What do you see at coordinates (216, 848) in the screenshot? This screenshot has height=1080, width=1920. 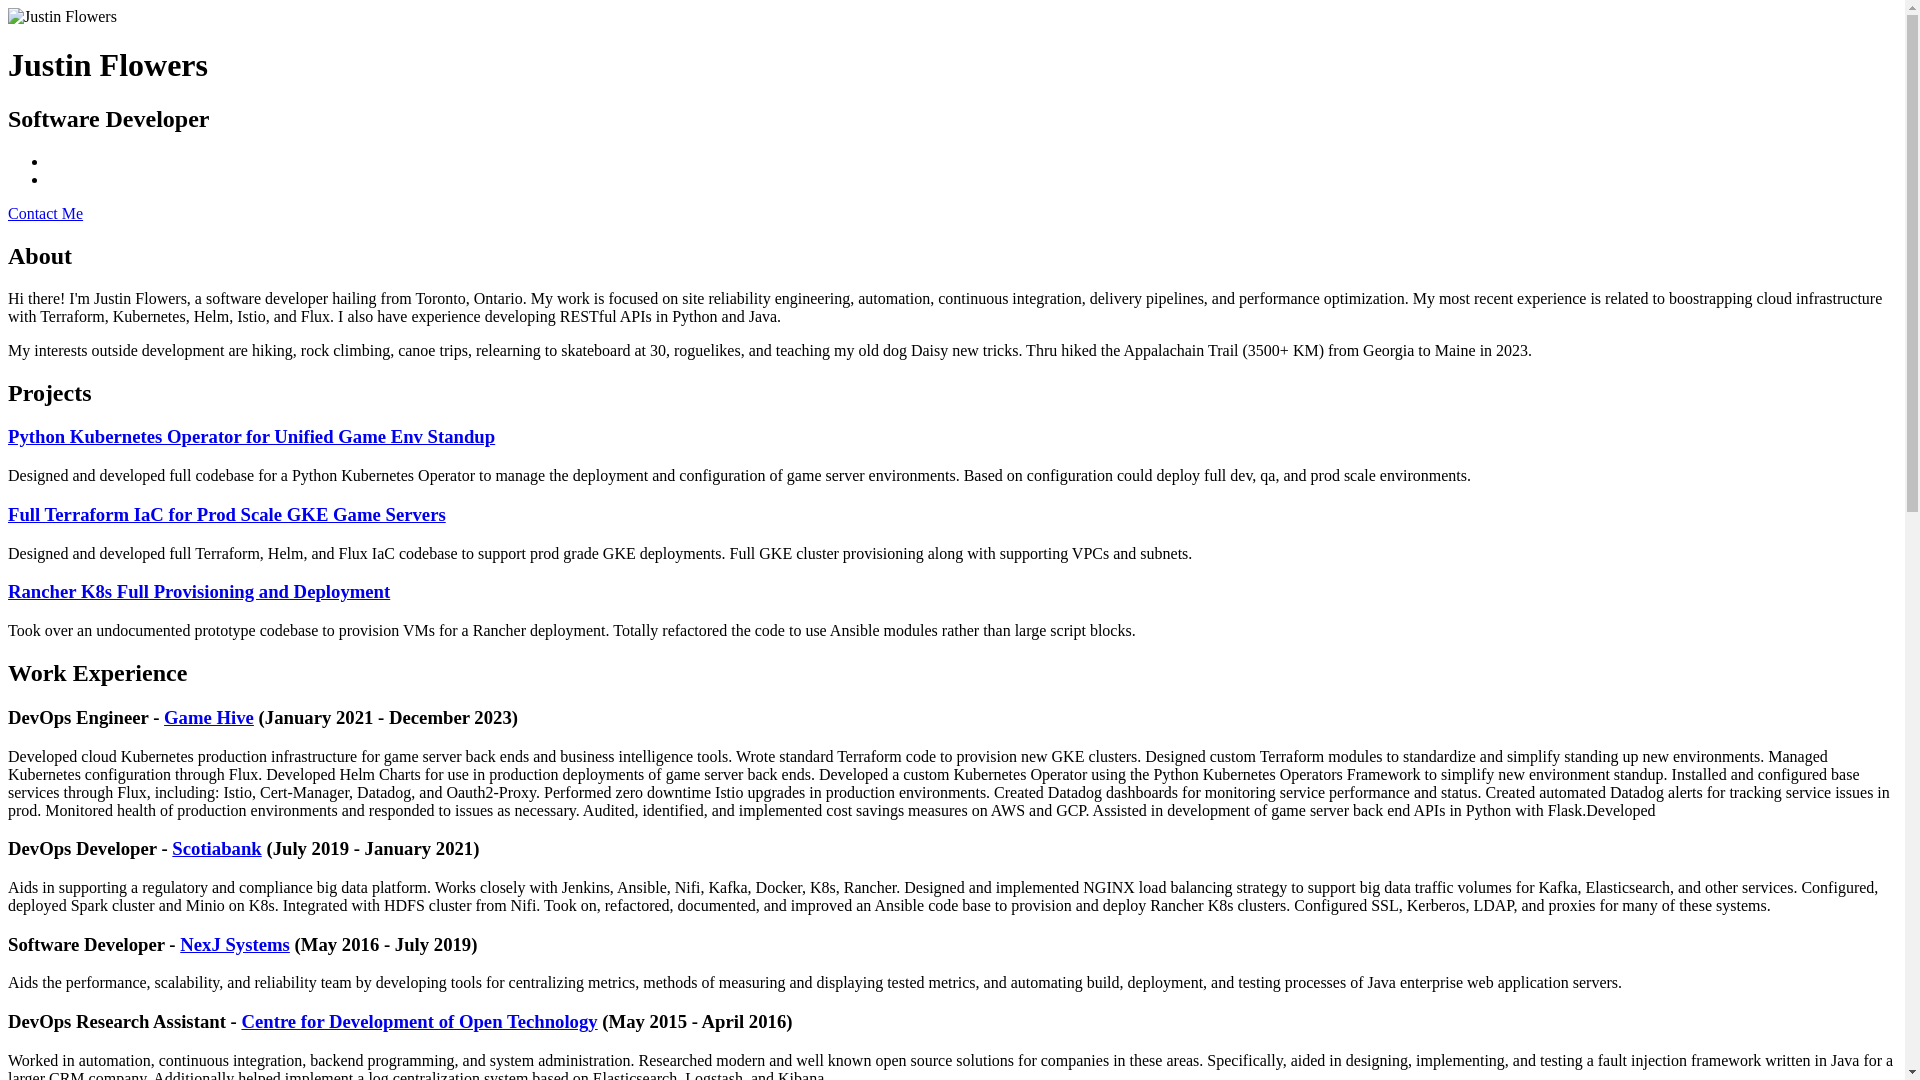 I see `Scotiabank` at bounding box center [216, 848].